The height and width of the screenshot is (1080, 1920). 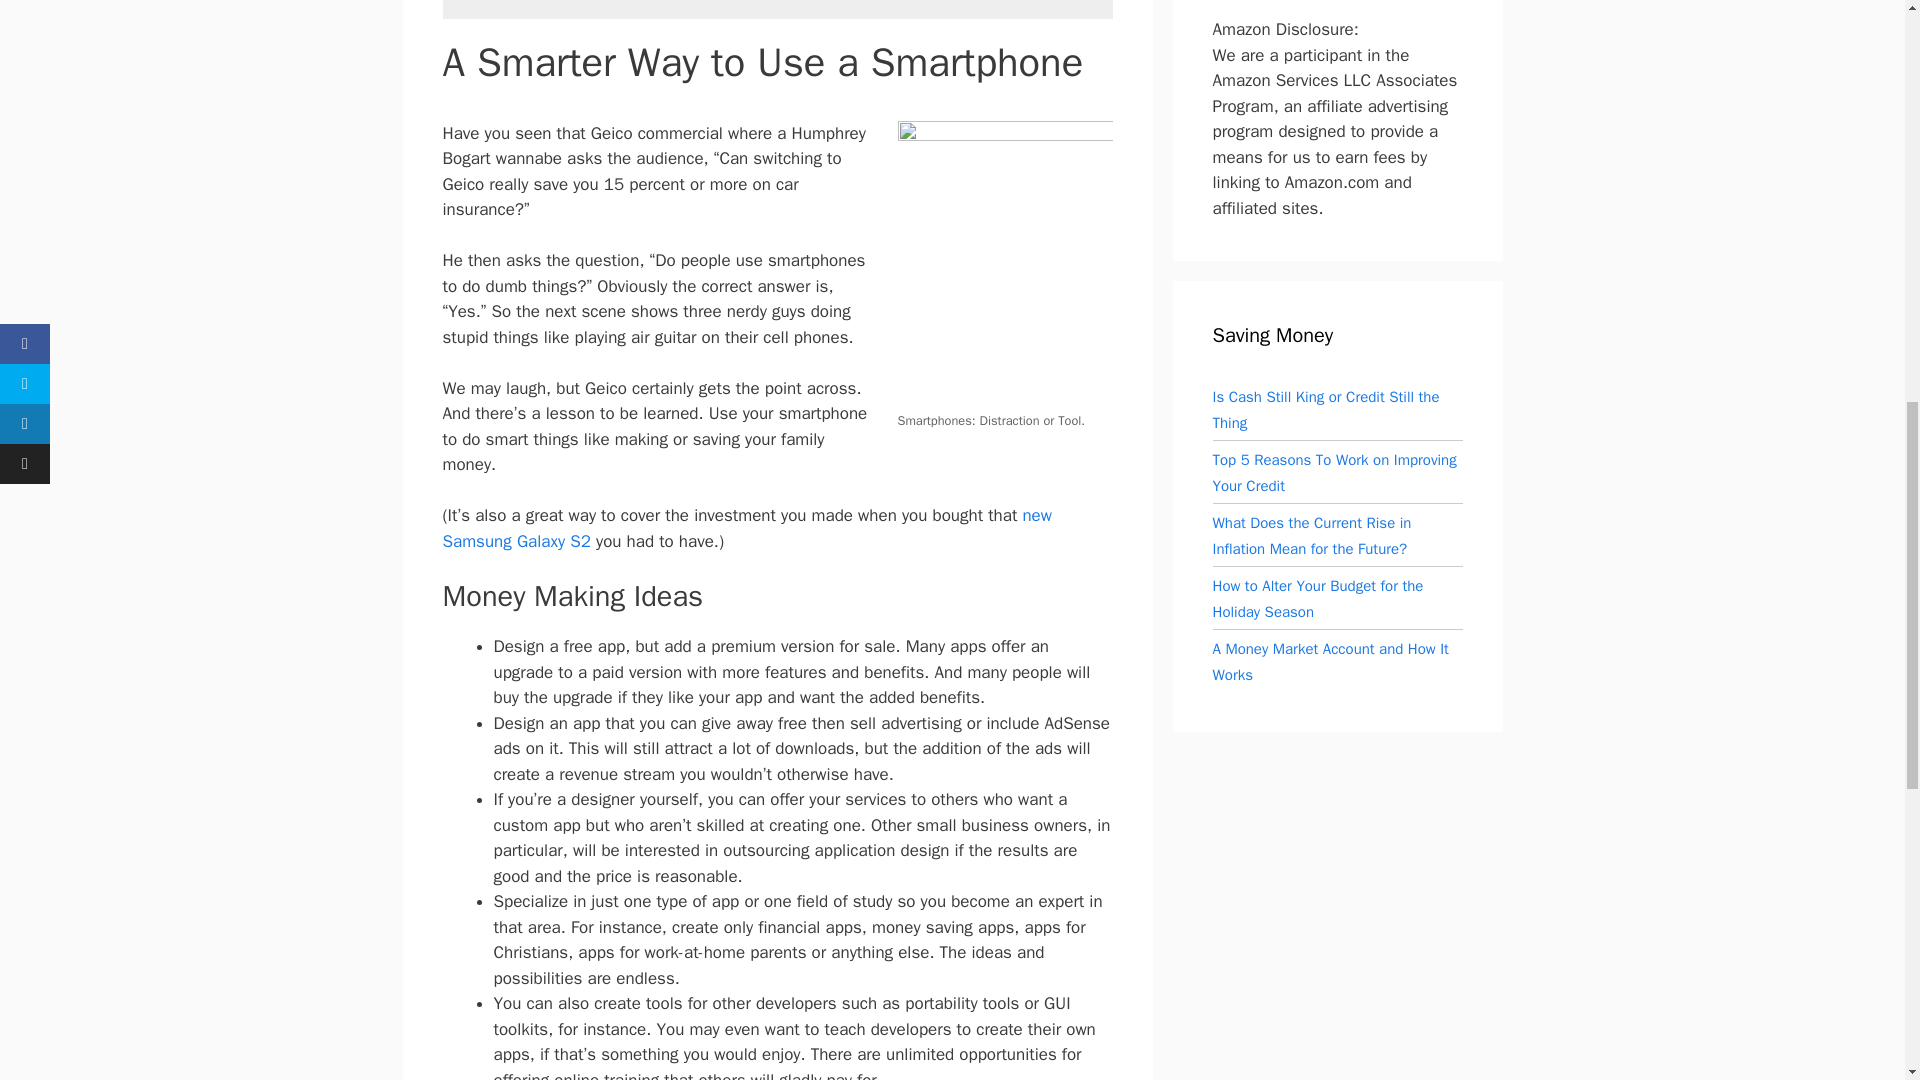 I want to click on Is Cash Still King or Credit Still the Thing, so click(x=1324, y=410).